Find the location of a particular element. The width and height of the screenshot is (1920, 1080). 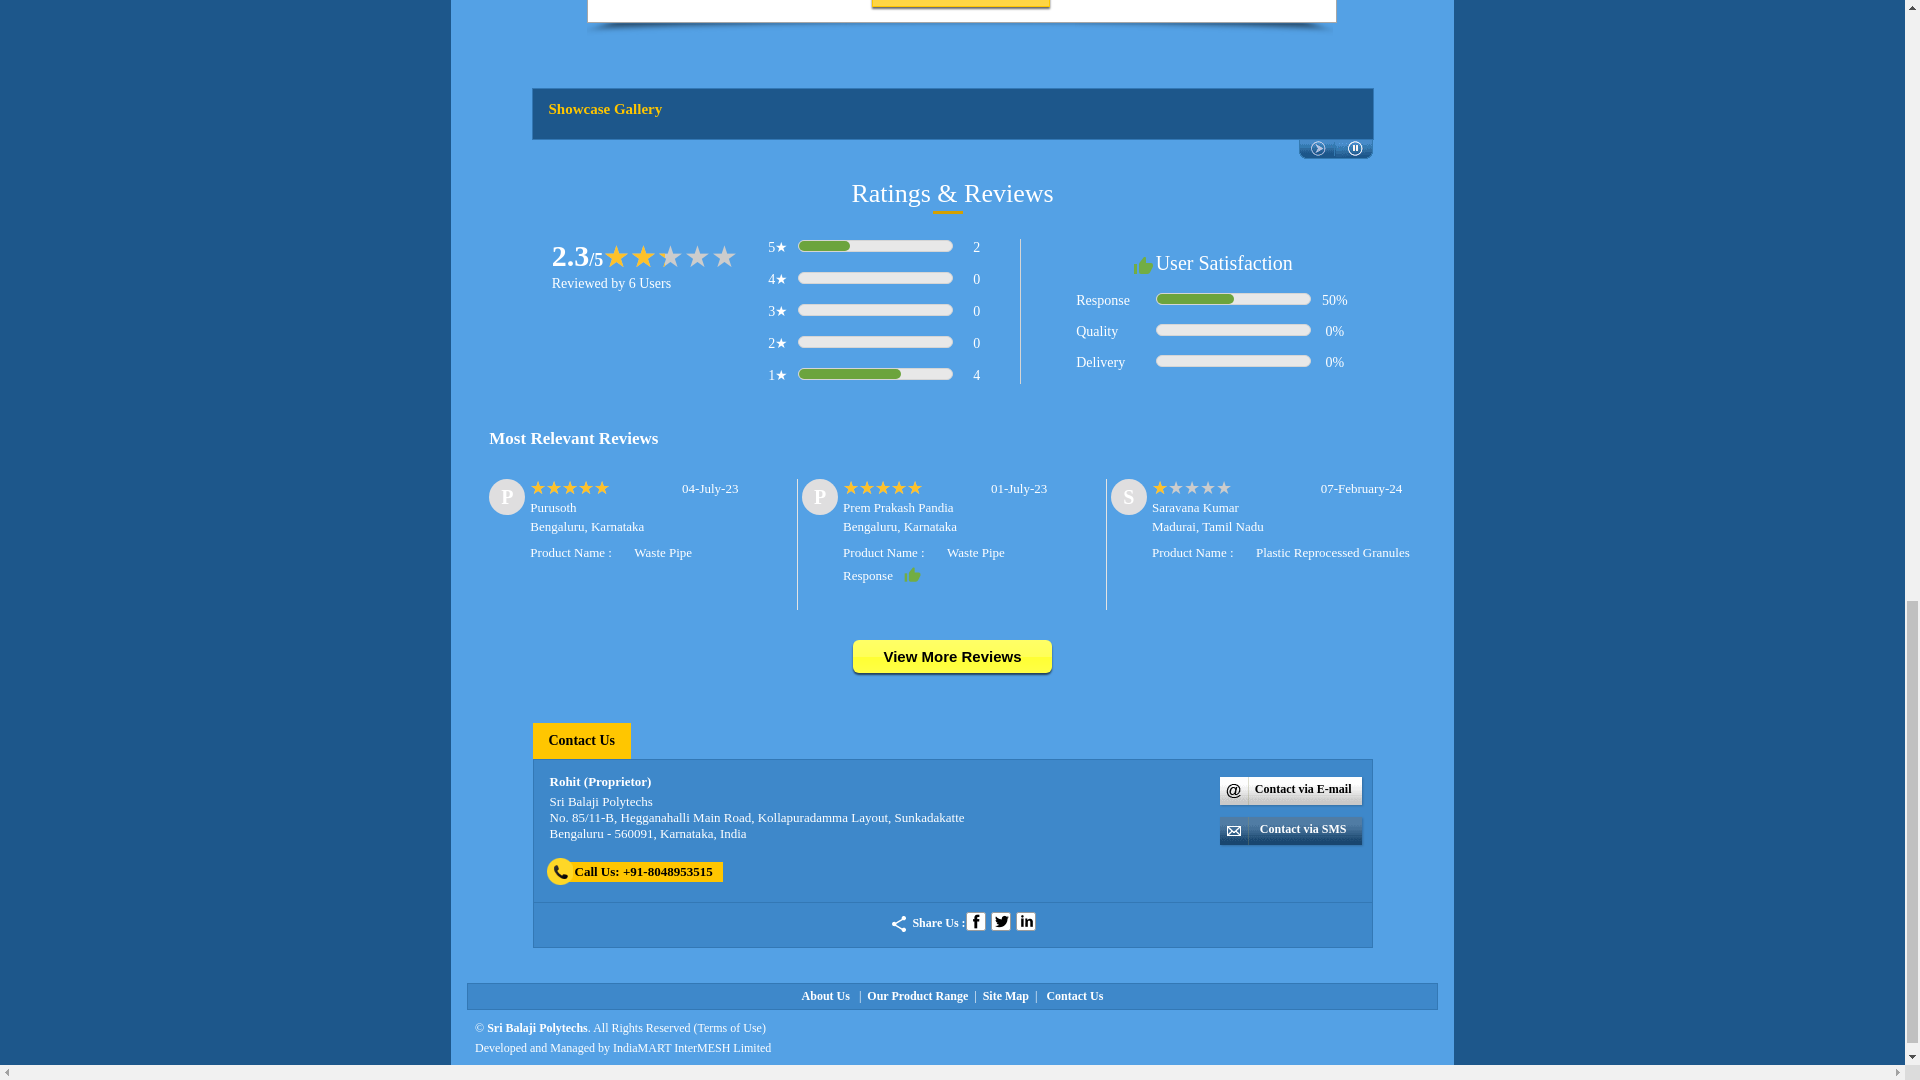

IndiaMART InterMESH Limited is located at coordinates (692, 1048).